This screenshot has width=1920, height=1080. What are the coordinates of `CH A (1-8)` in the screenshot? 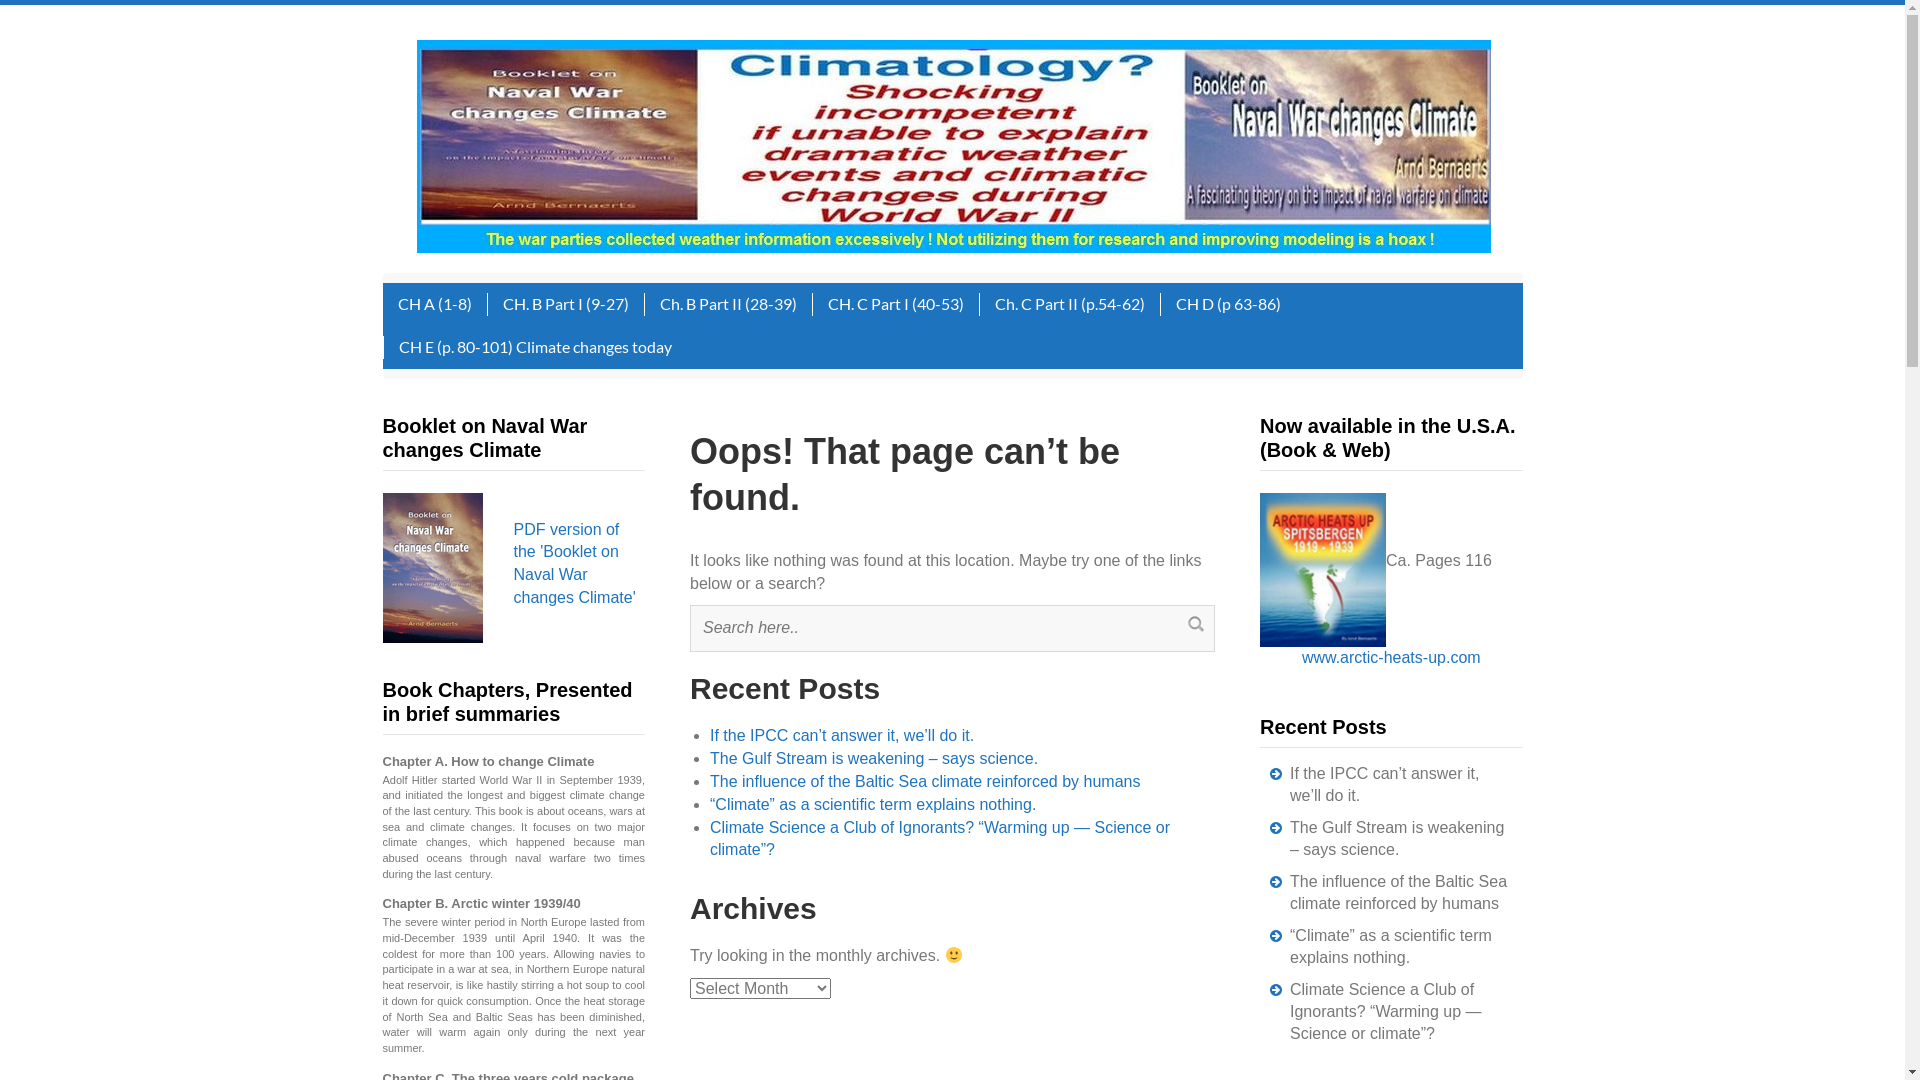 It's located at (434, 304).